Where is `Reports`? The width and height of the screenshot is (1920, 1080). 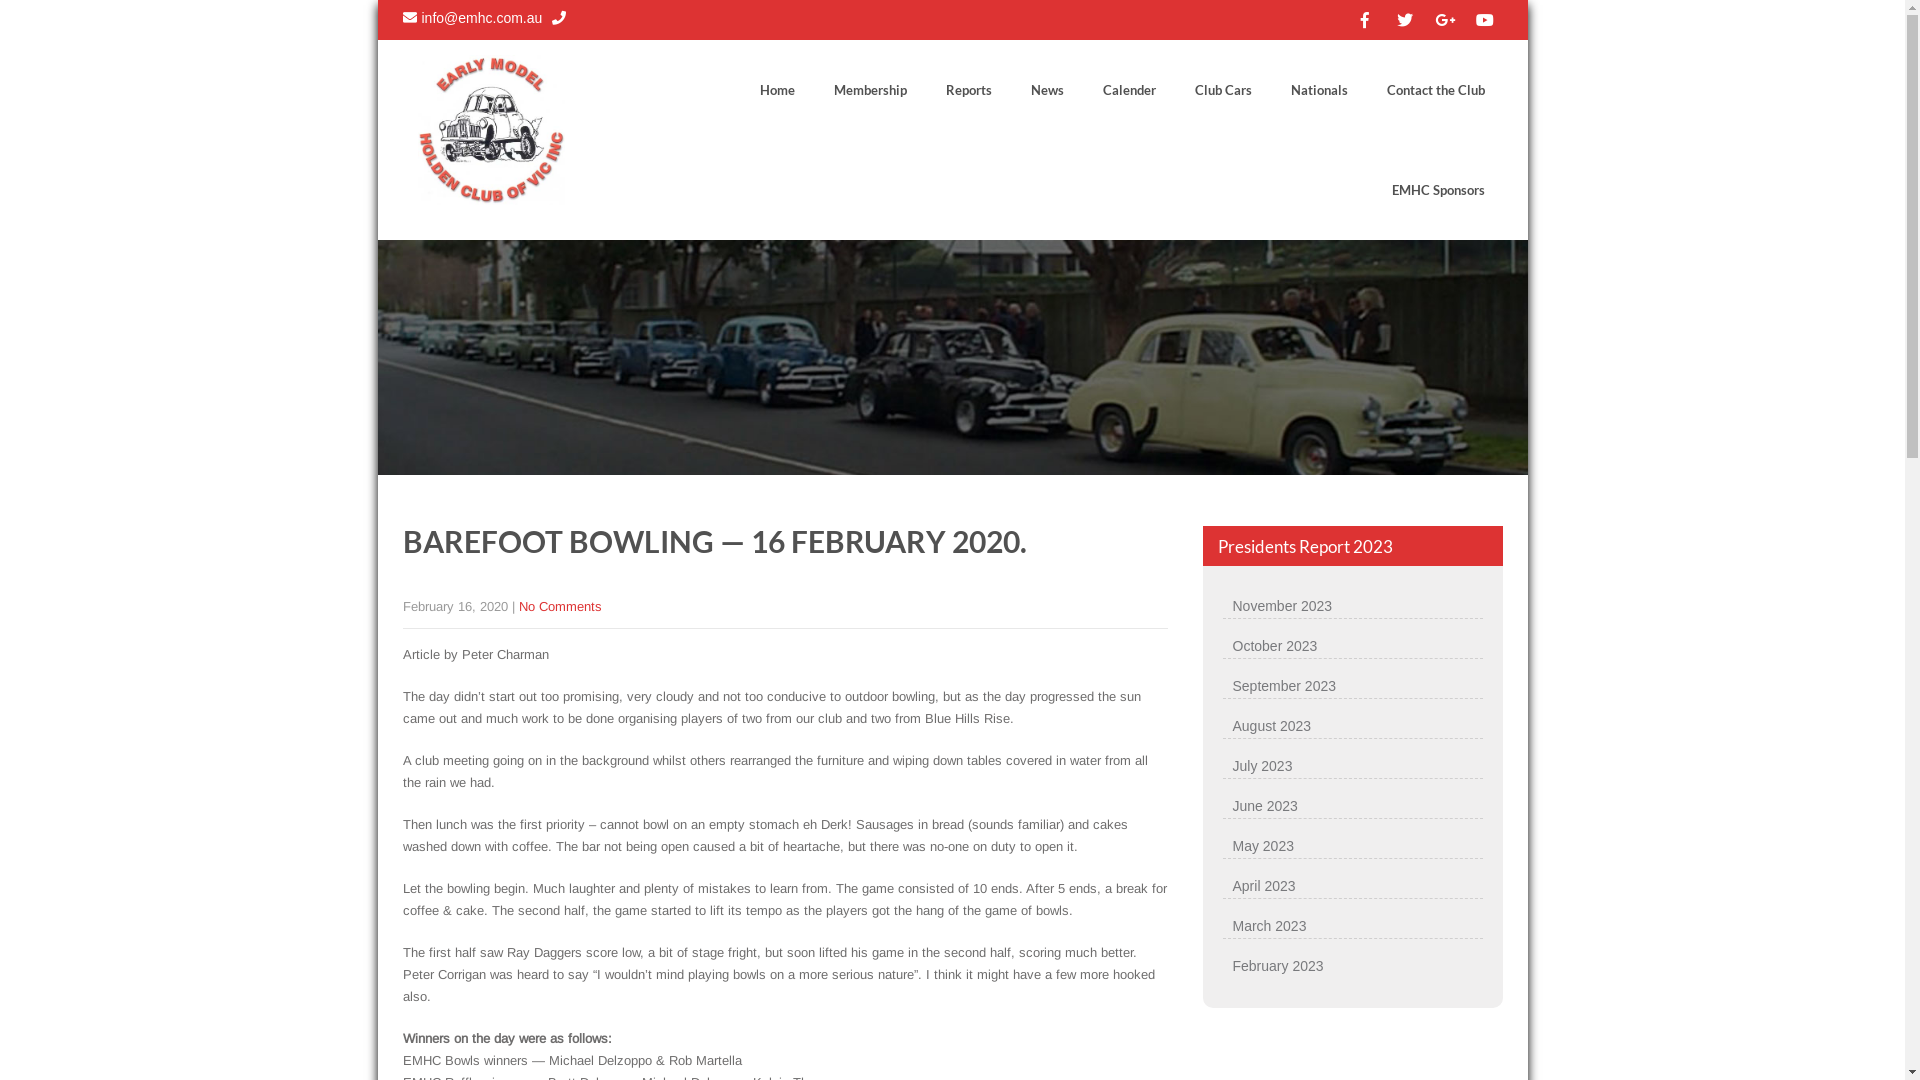
Reports is located at coordinates (968, 90).